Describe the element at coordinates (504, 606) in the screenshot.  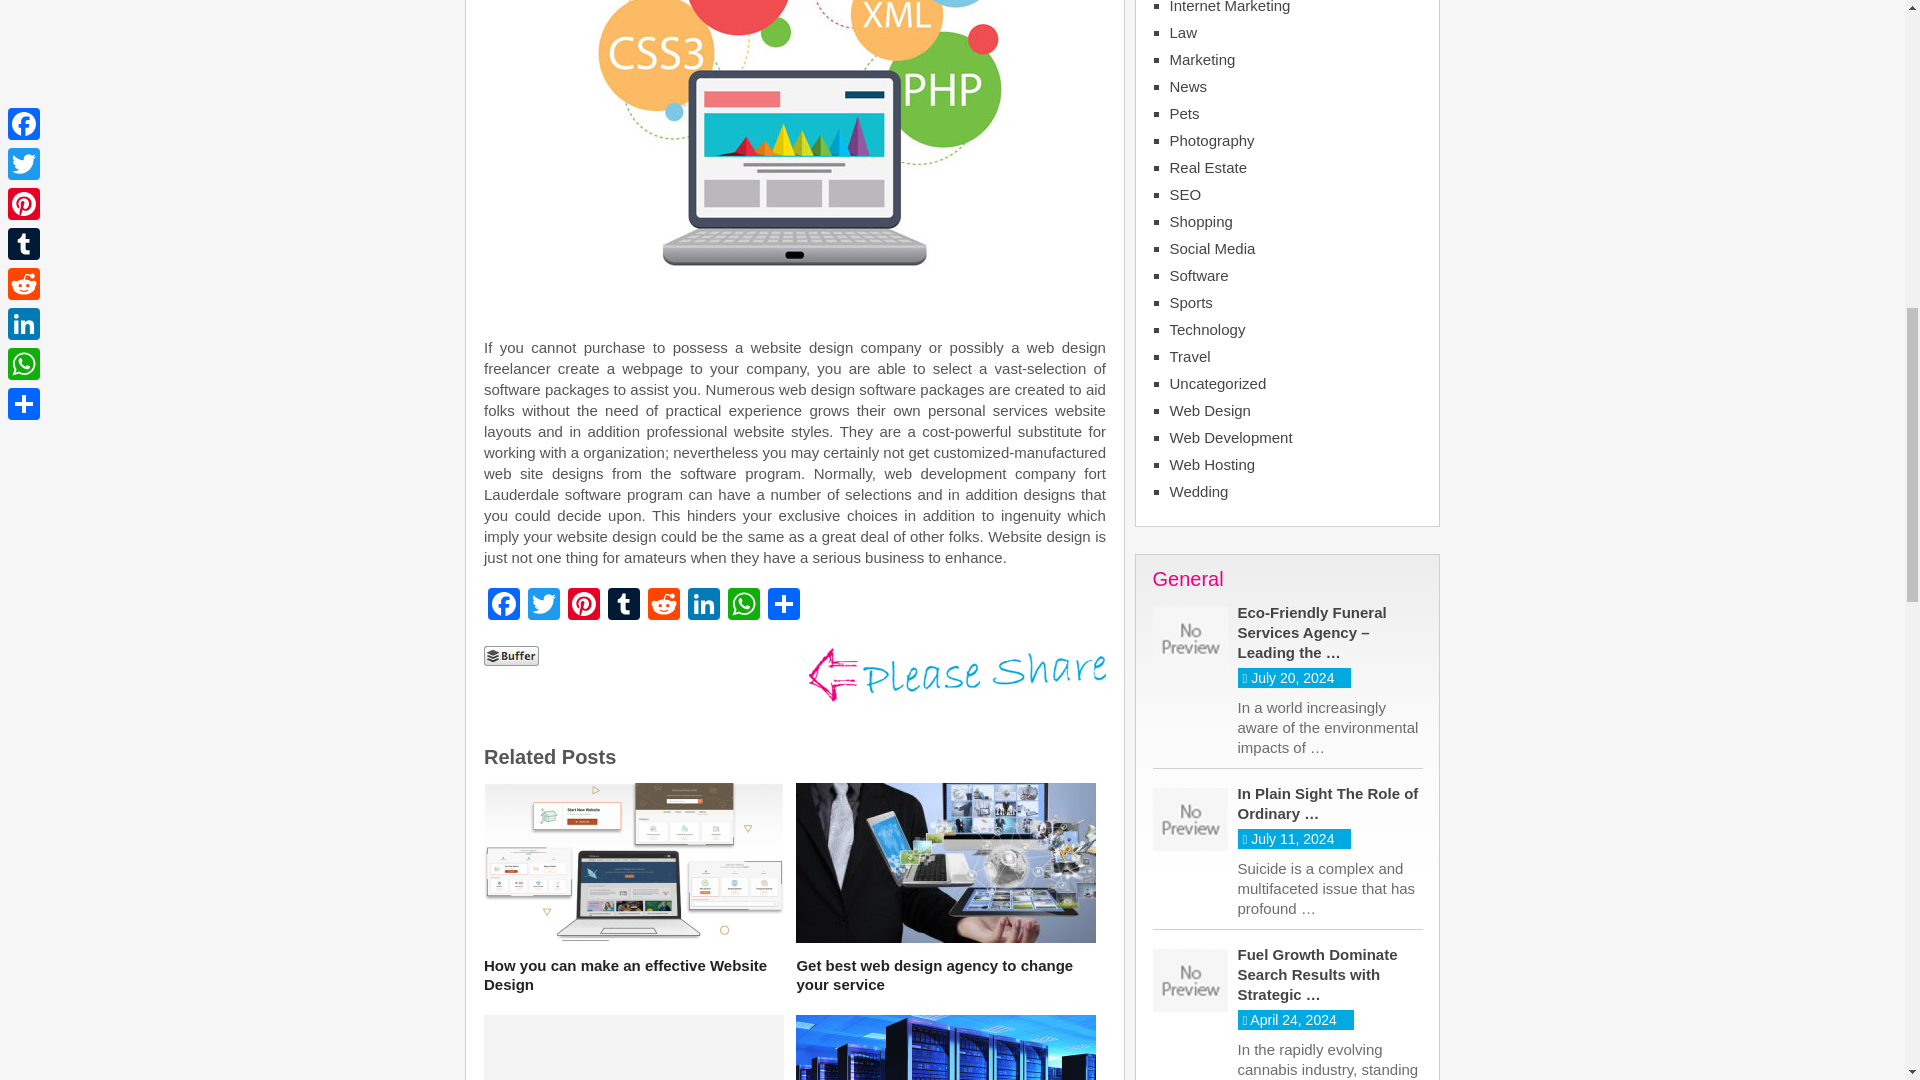
I see `Facebook` at that location.